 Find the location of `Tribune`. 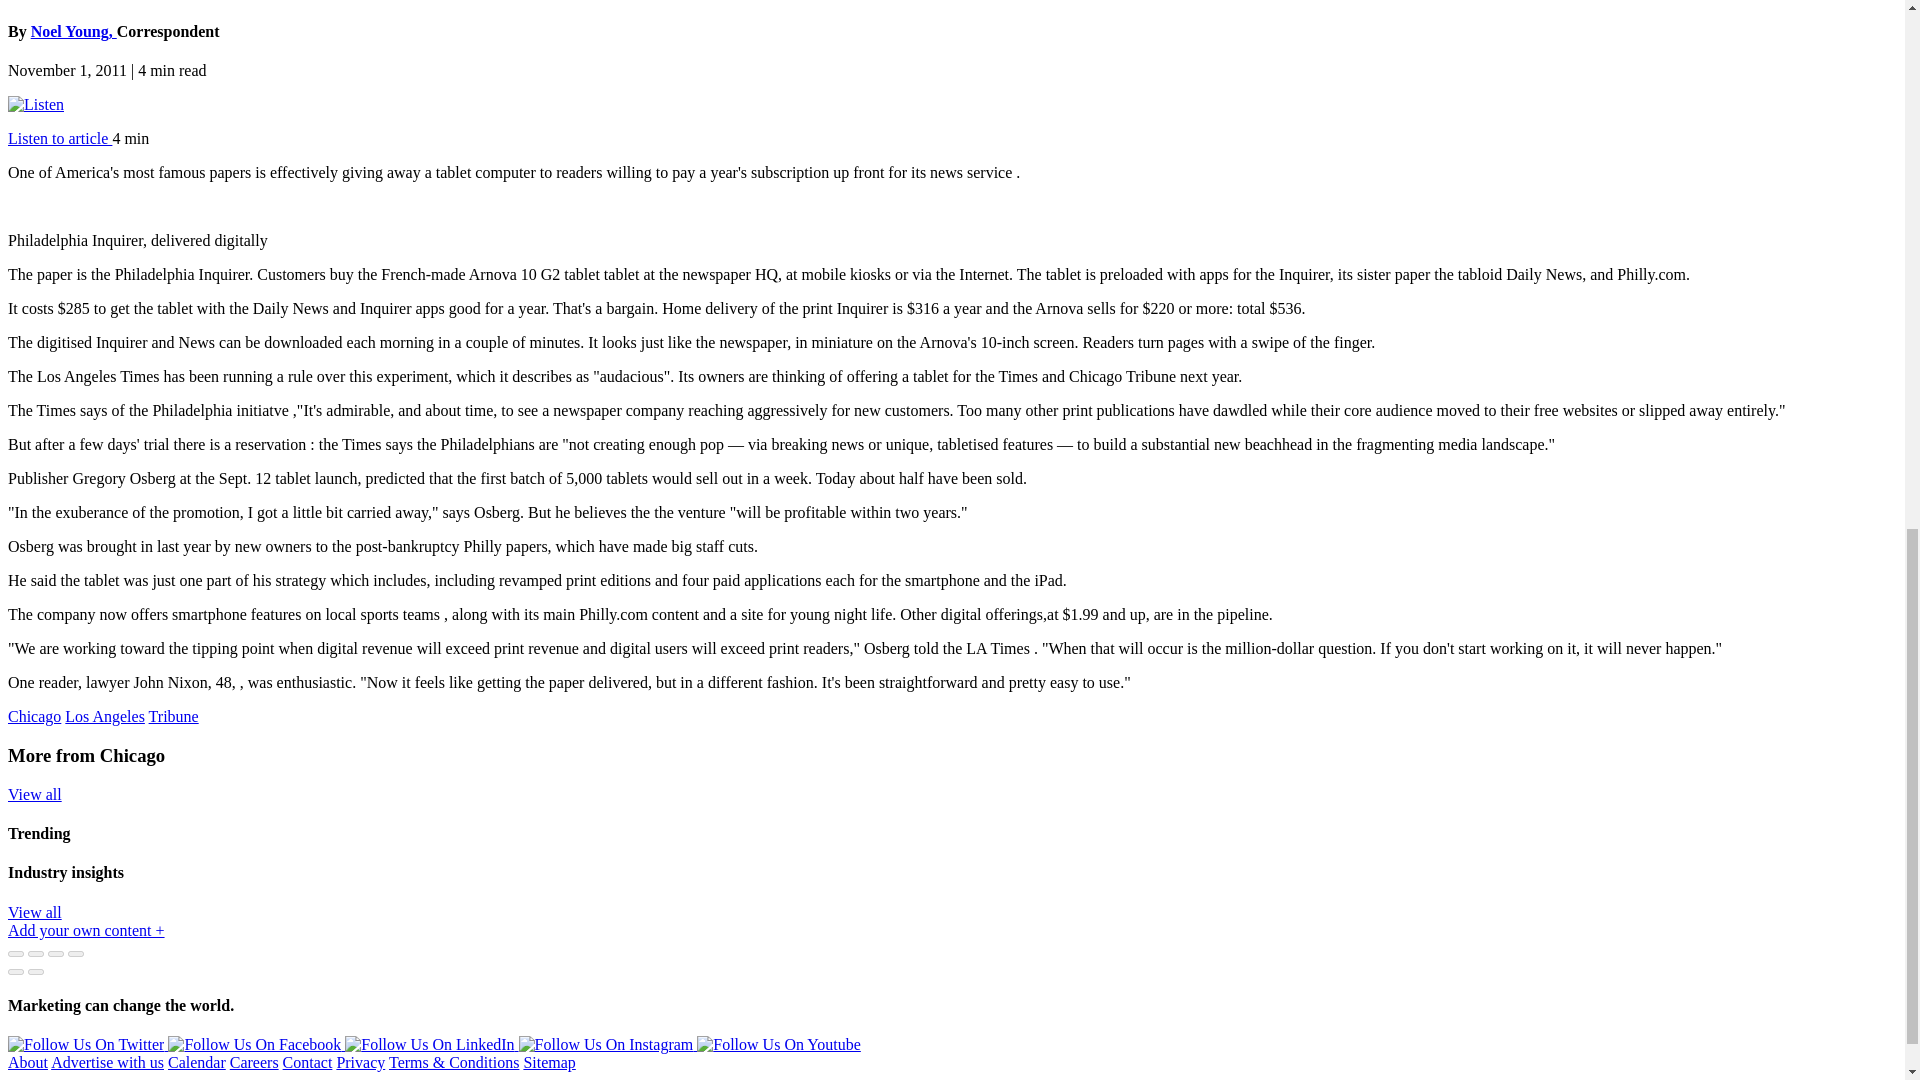

Tribune is located at coordinates (174, 716).